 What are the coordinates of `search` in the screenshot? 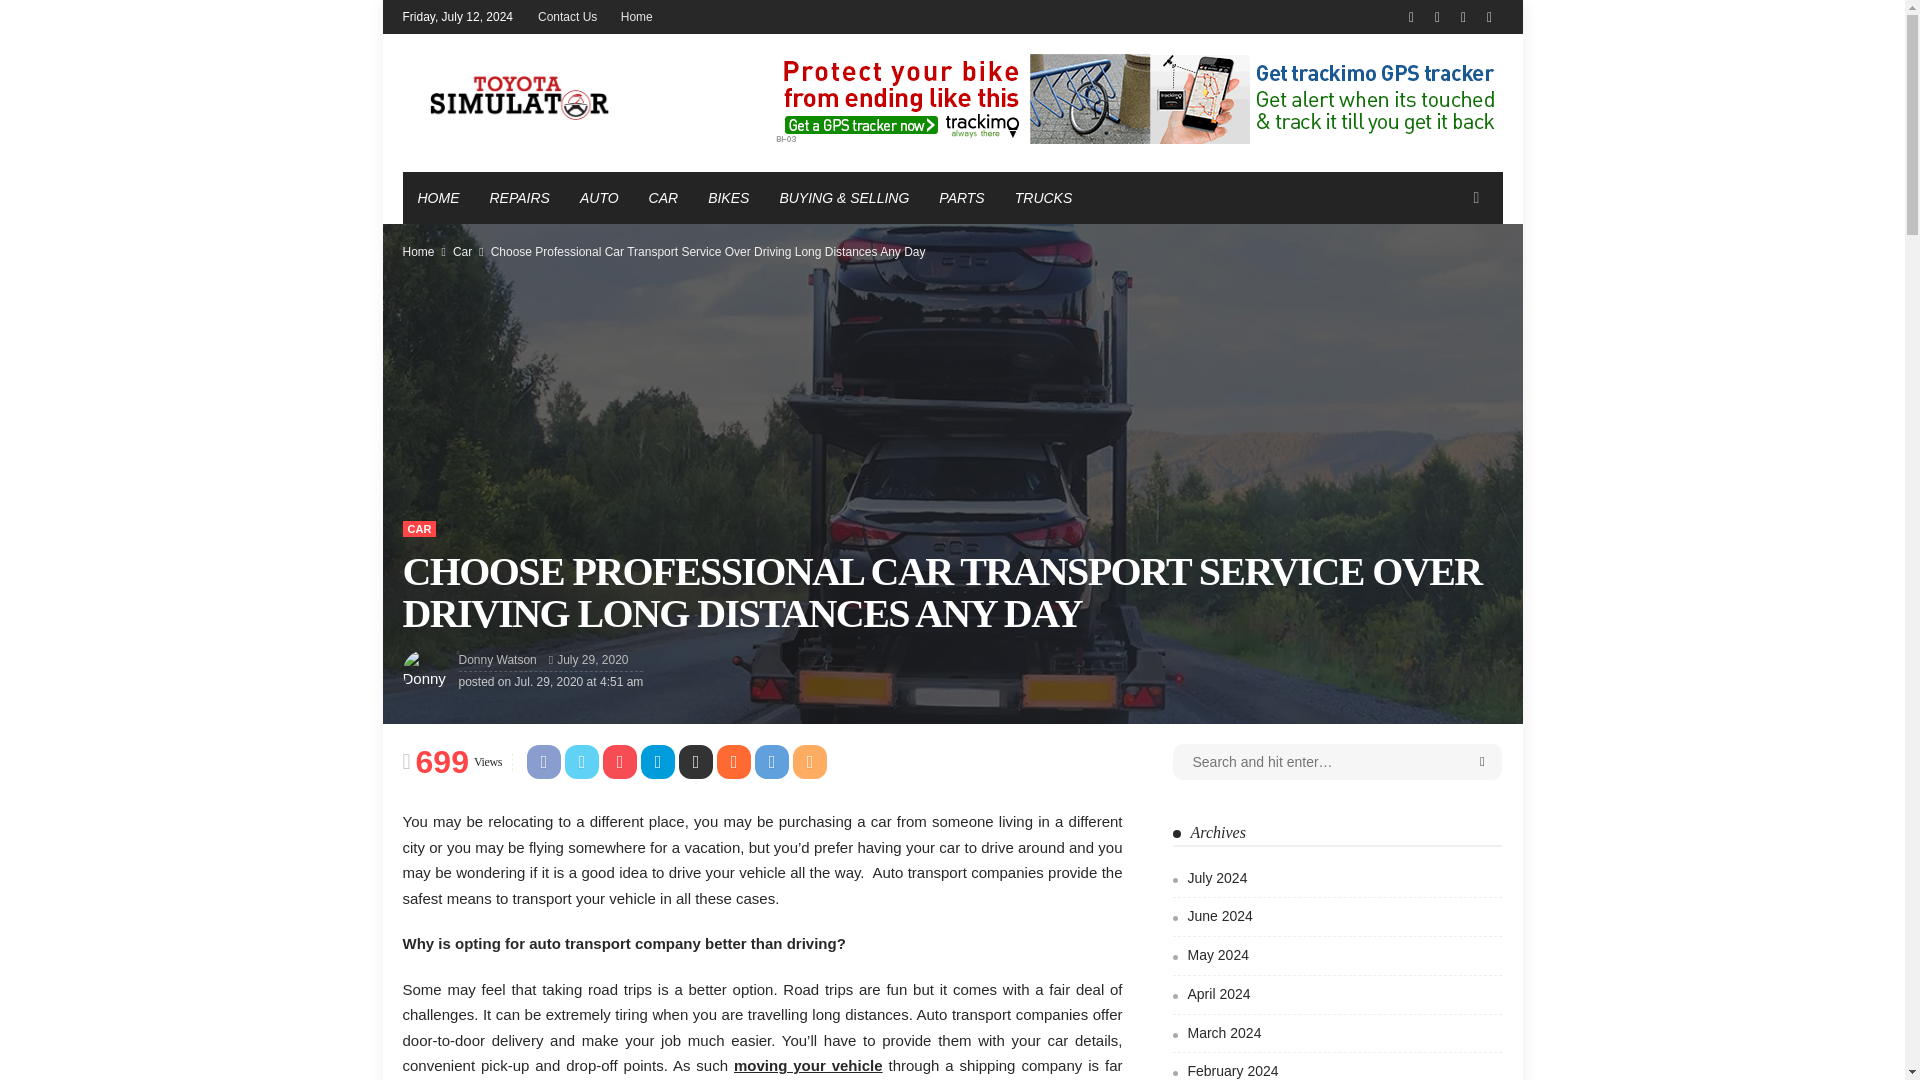 It's located at (1475, 197).